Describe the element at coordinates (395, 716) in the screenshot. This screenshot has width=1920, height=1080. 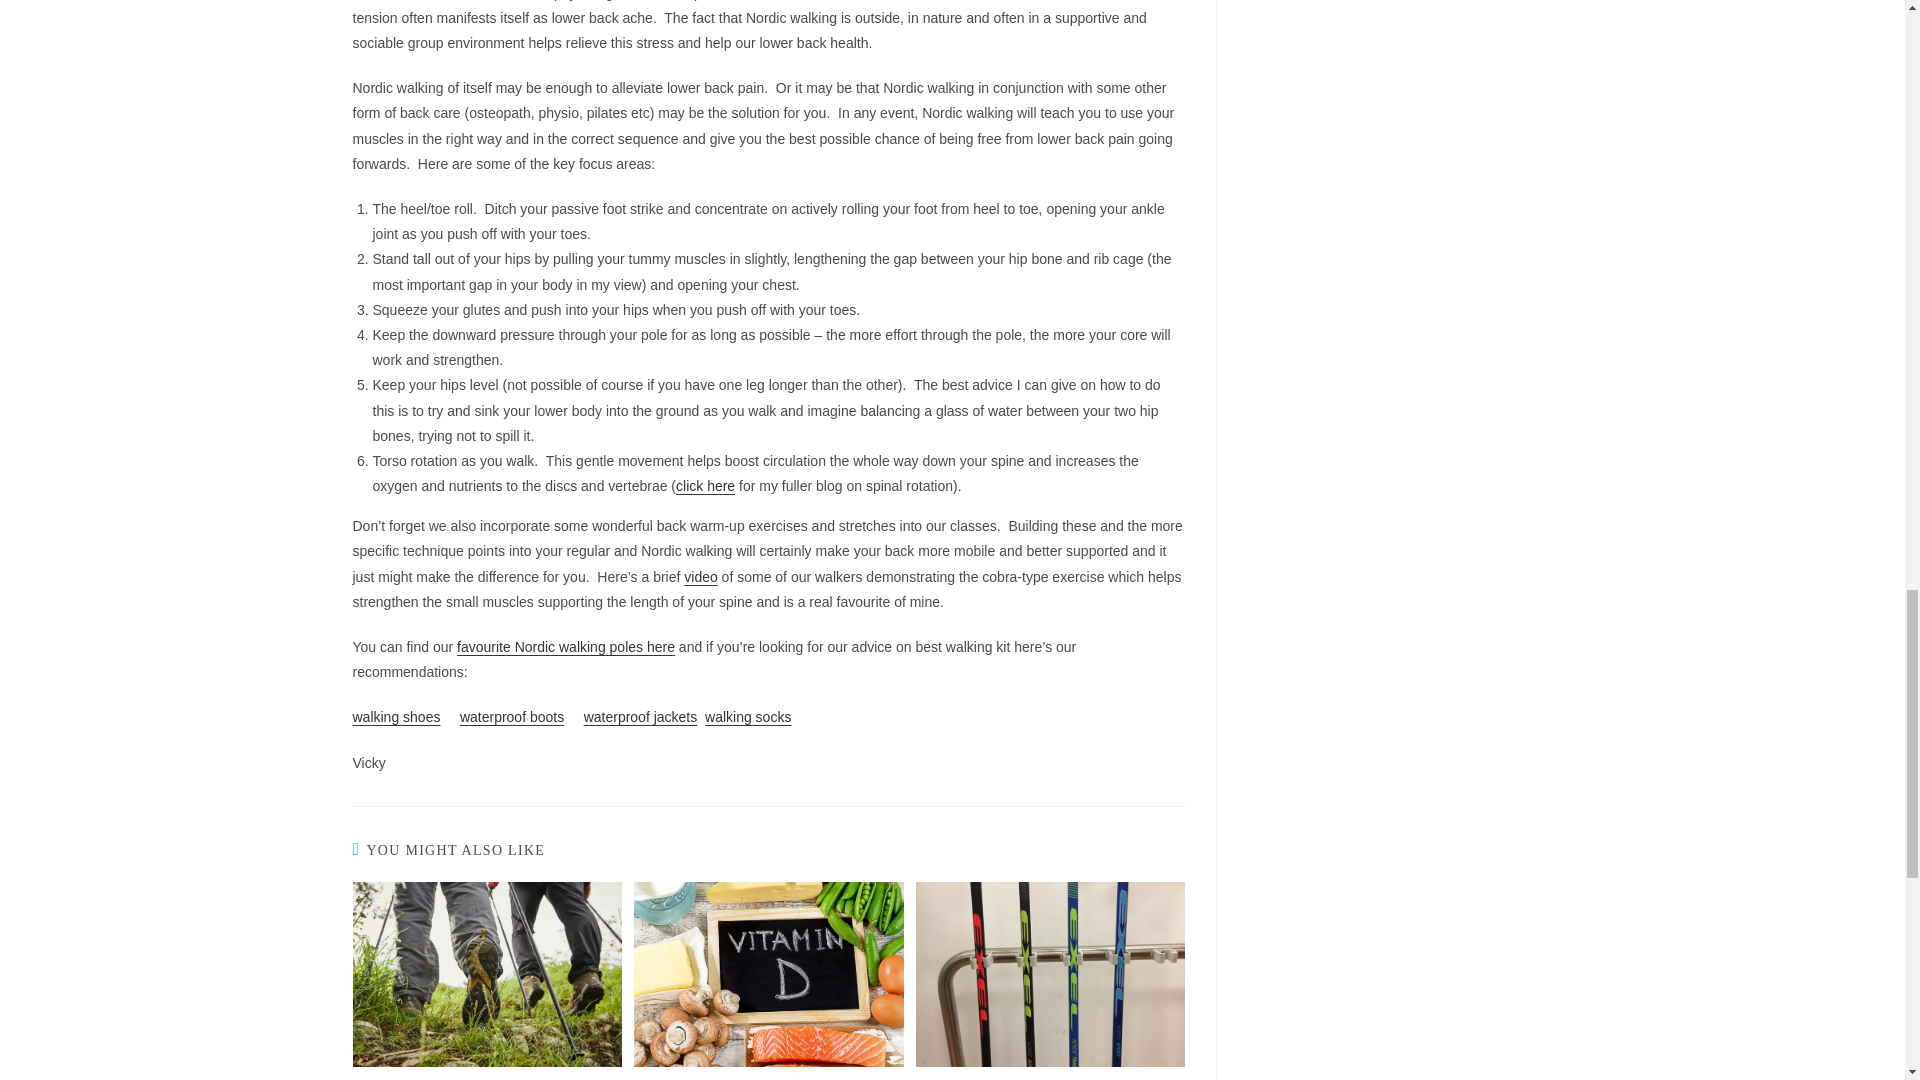
I see `walking shoes` at that location.